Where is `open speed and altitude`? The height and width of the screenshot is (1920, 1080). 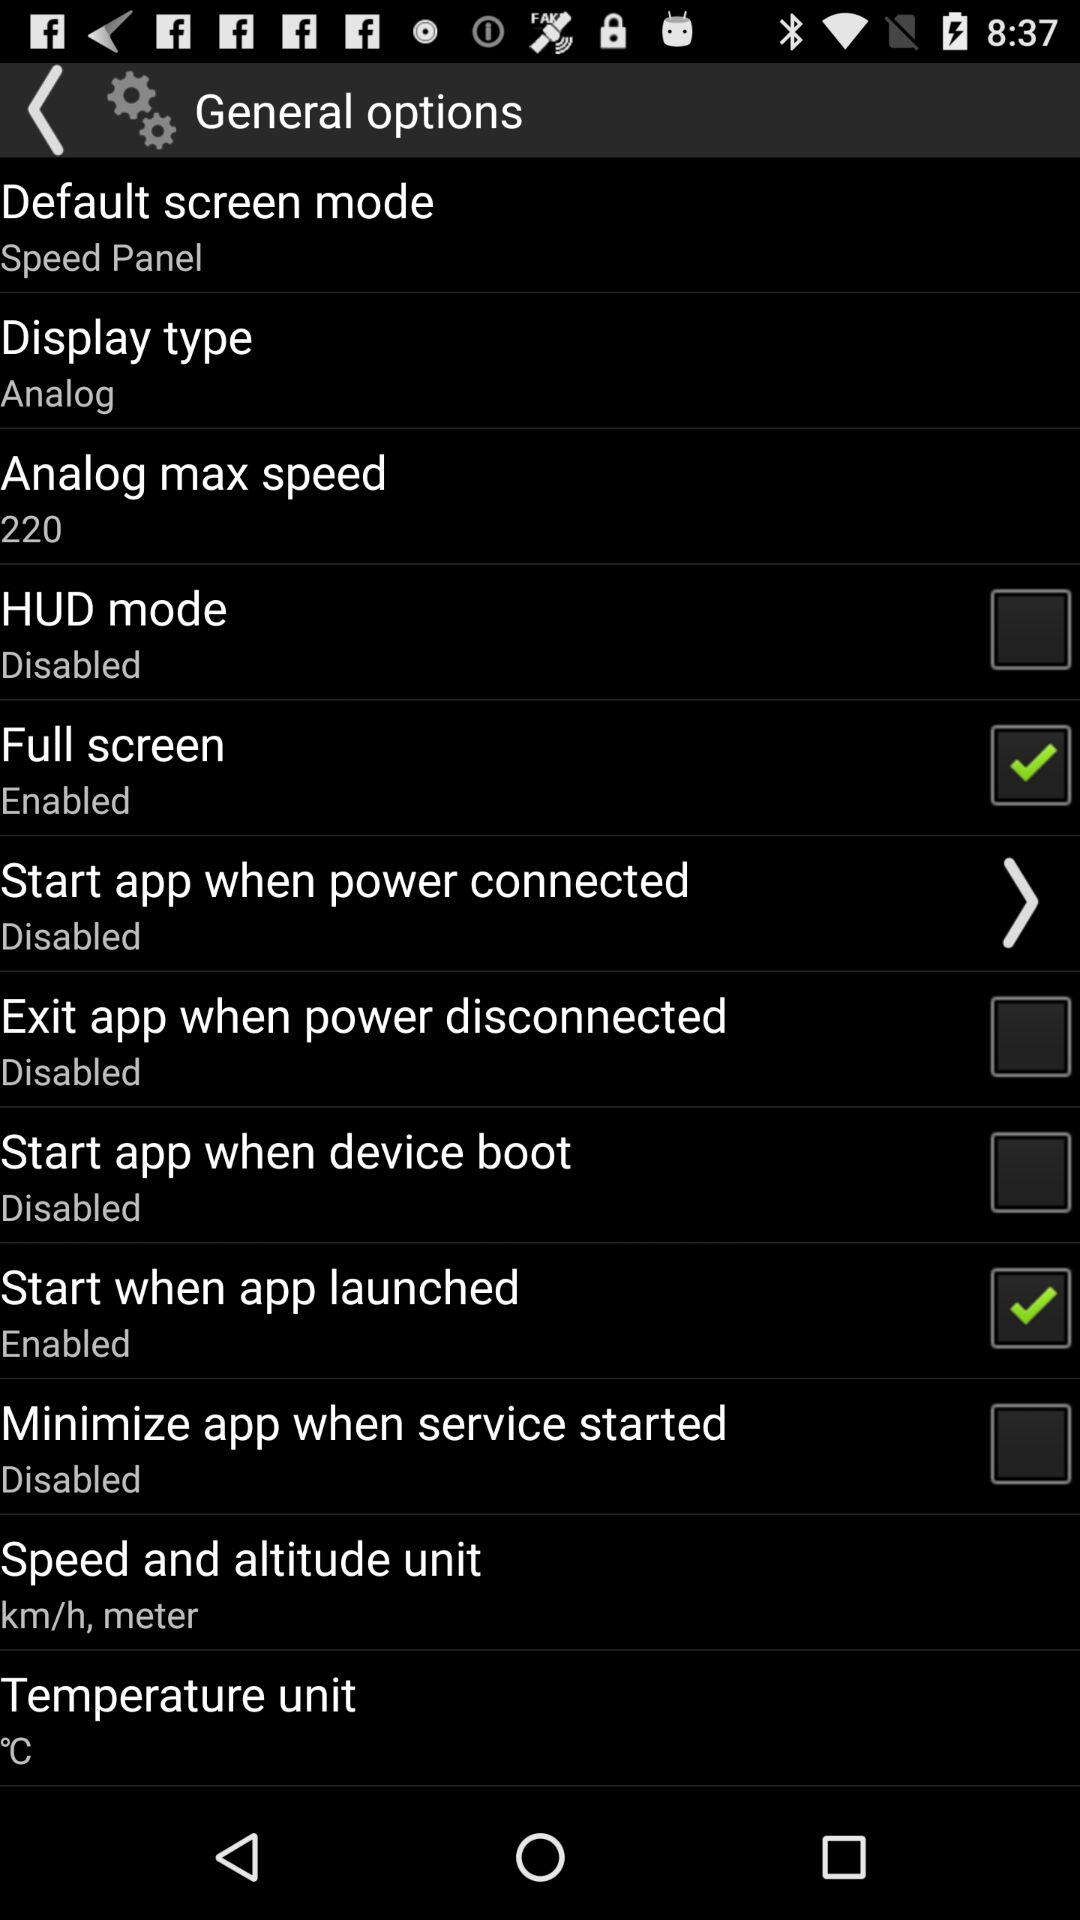 open speed and altitude is located at coordinates (241, 1557).